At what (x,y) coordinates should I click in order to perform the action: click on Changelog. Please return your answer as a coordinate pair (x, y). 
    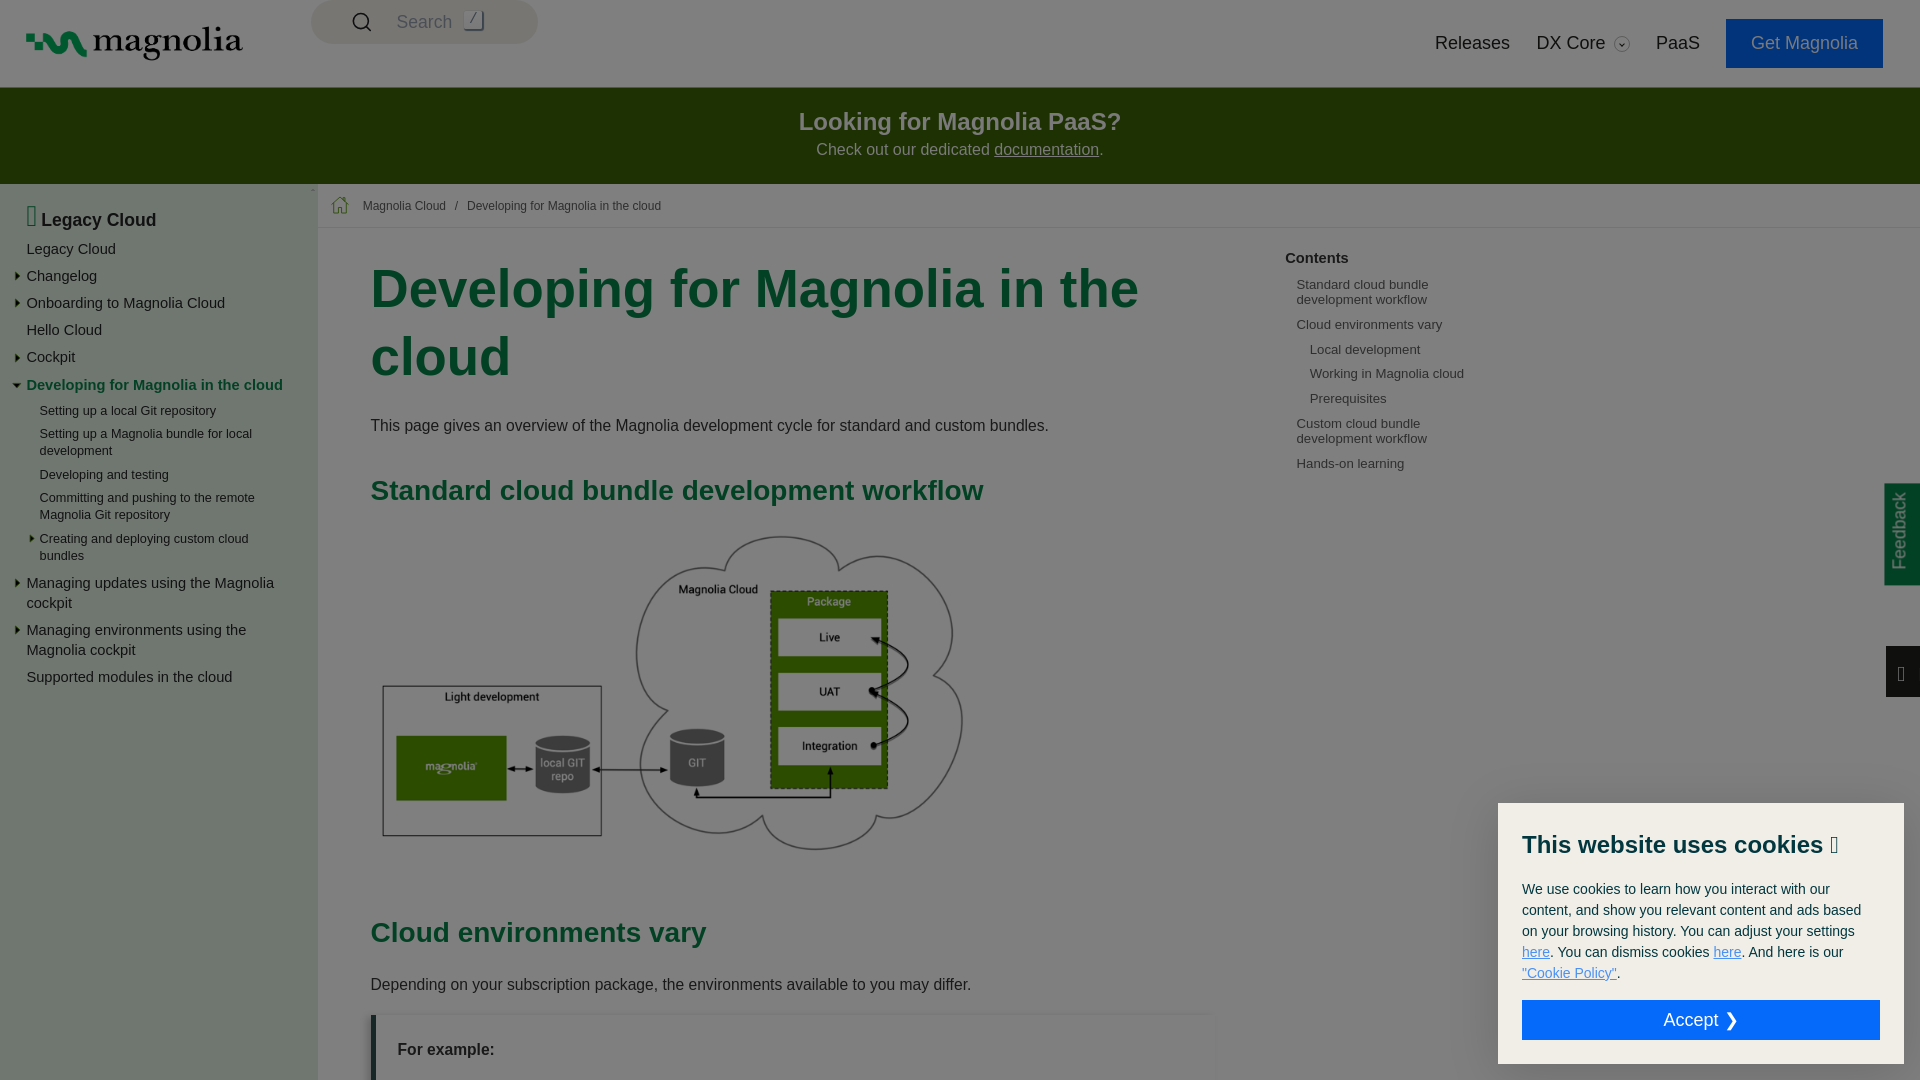
    Looking at the image, I should click on (62, 276).